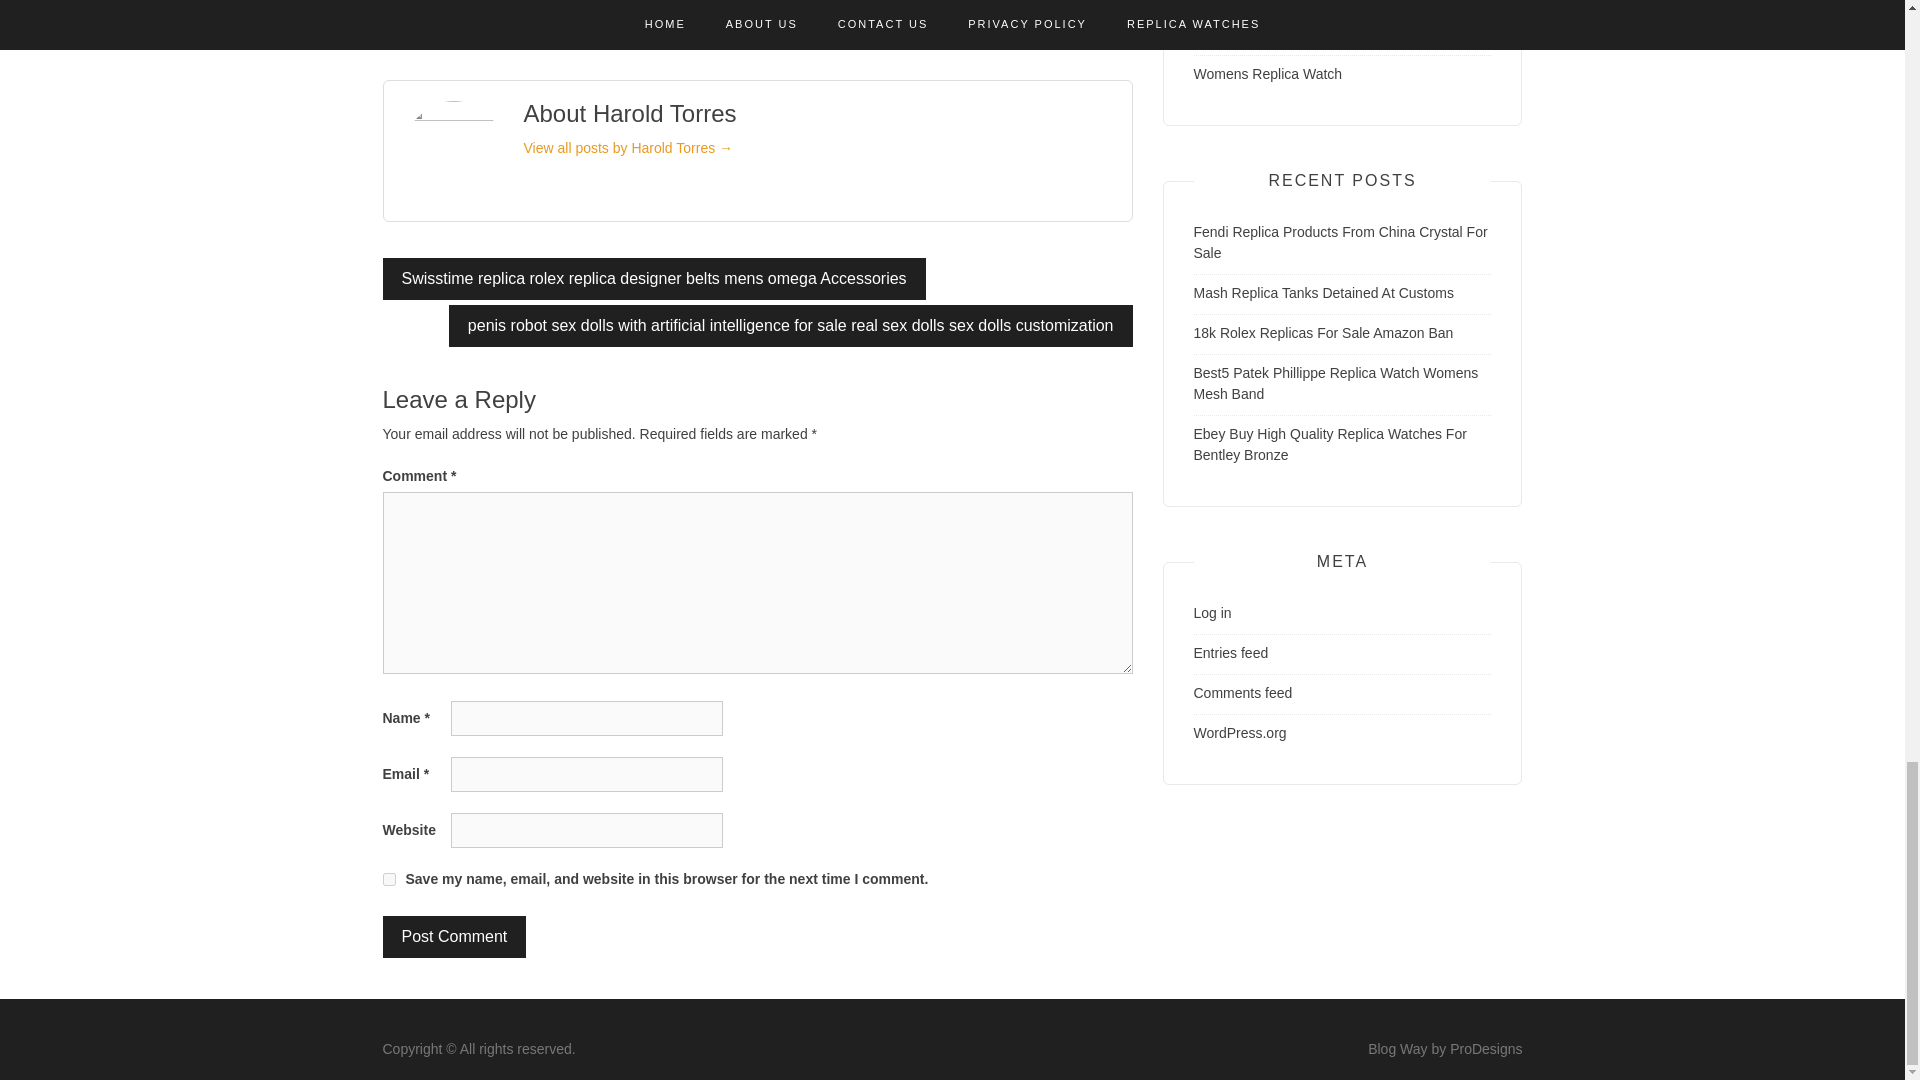  I want to click on Post Comment, so click(454, 936).